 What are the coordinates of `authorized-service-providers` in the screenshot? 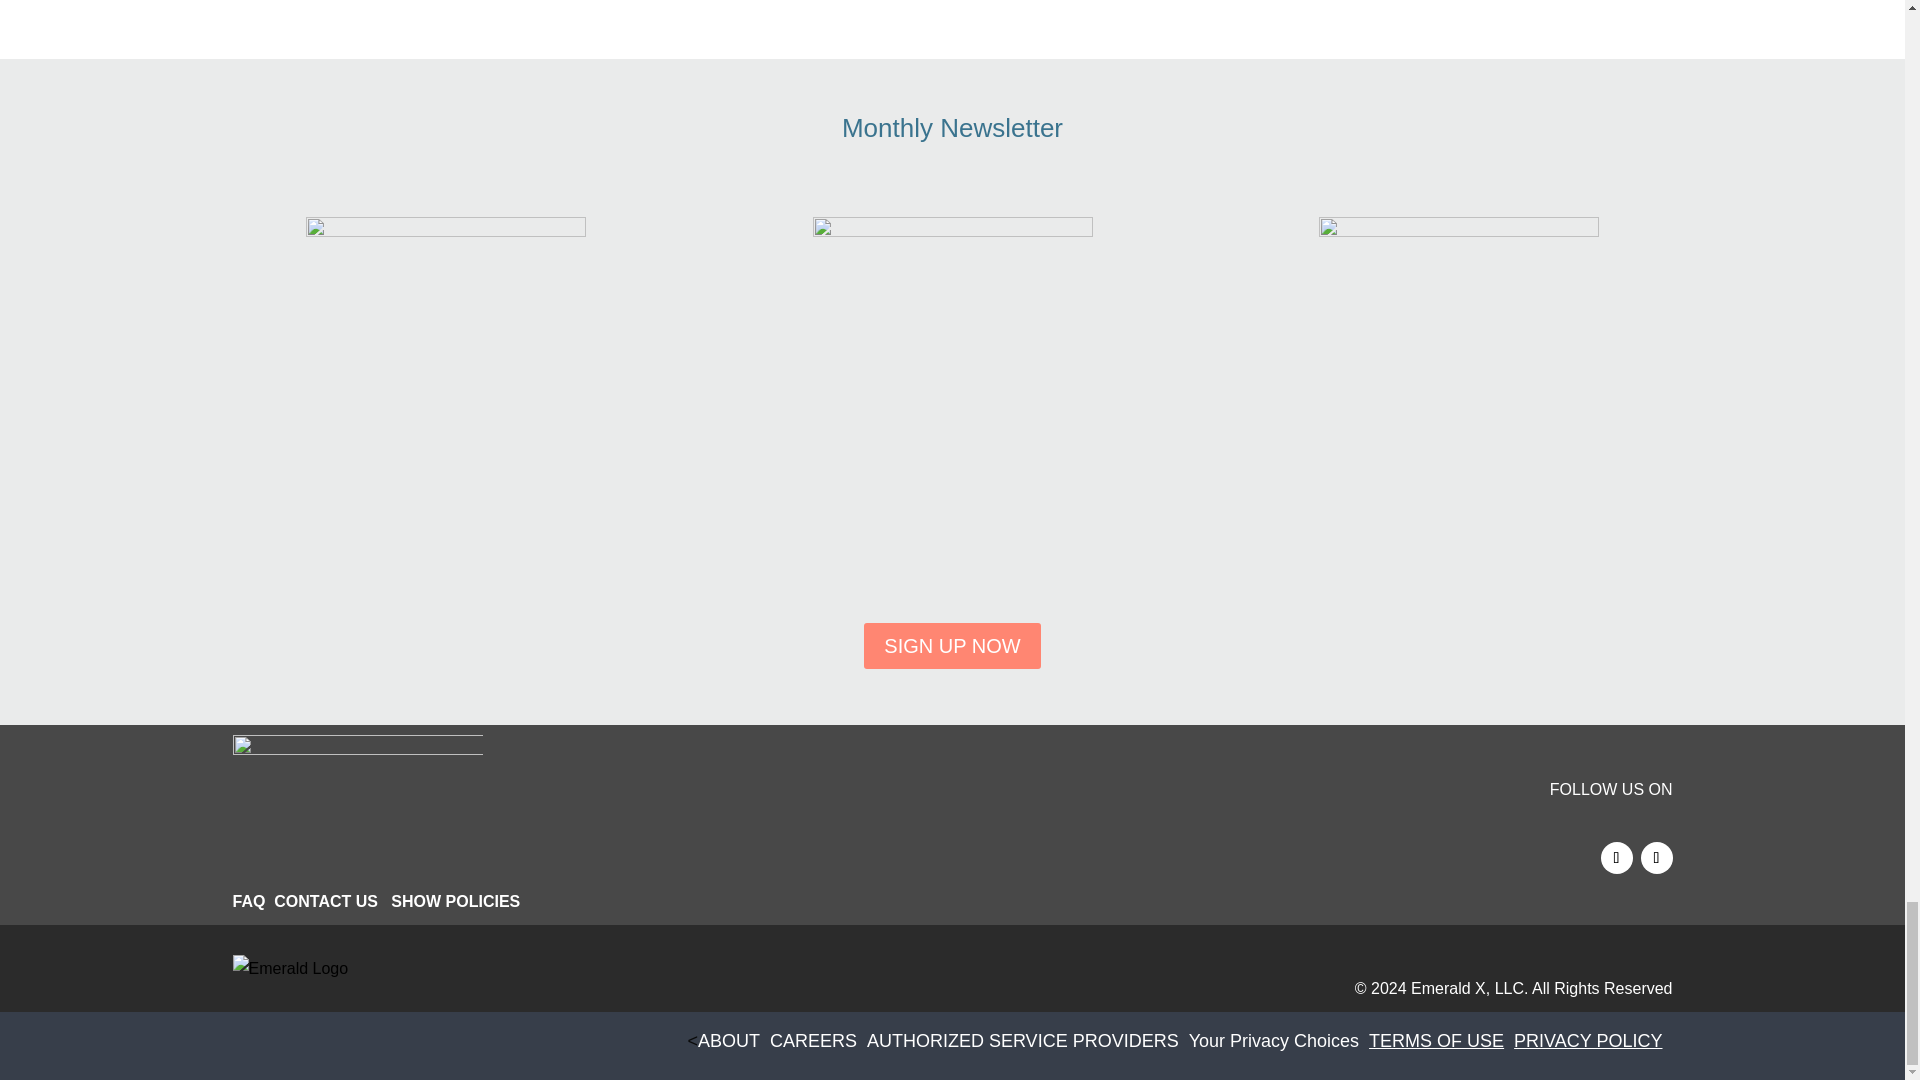 It's located at (1028, 1040).